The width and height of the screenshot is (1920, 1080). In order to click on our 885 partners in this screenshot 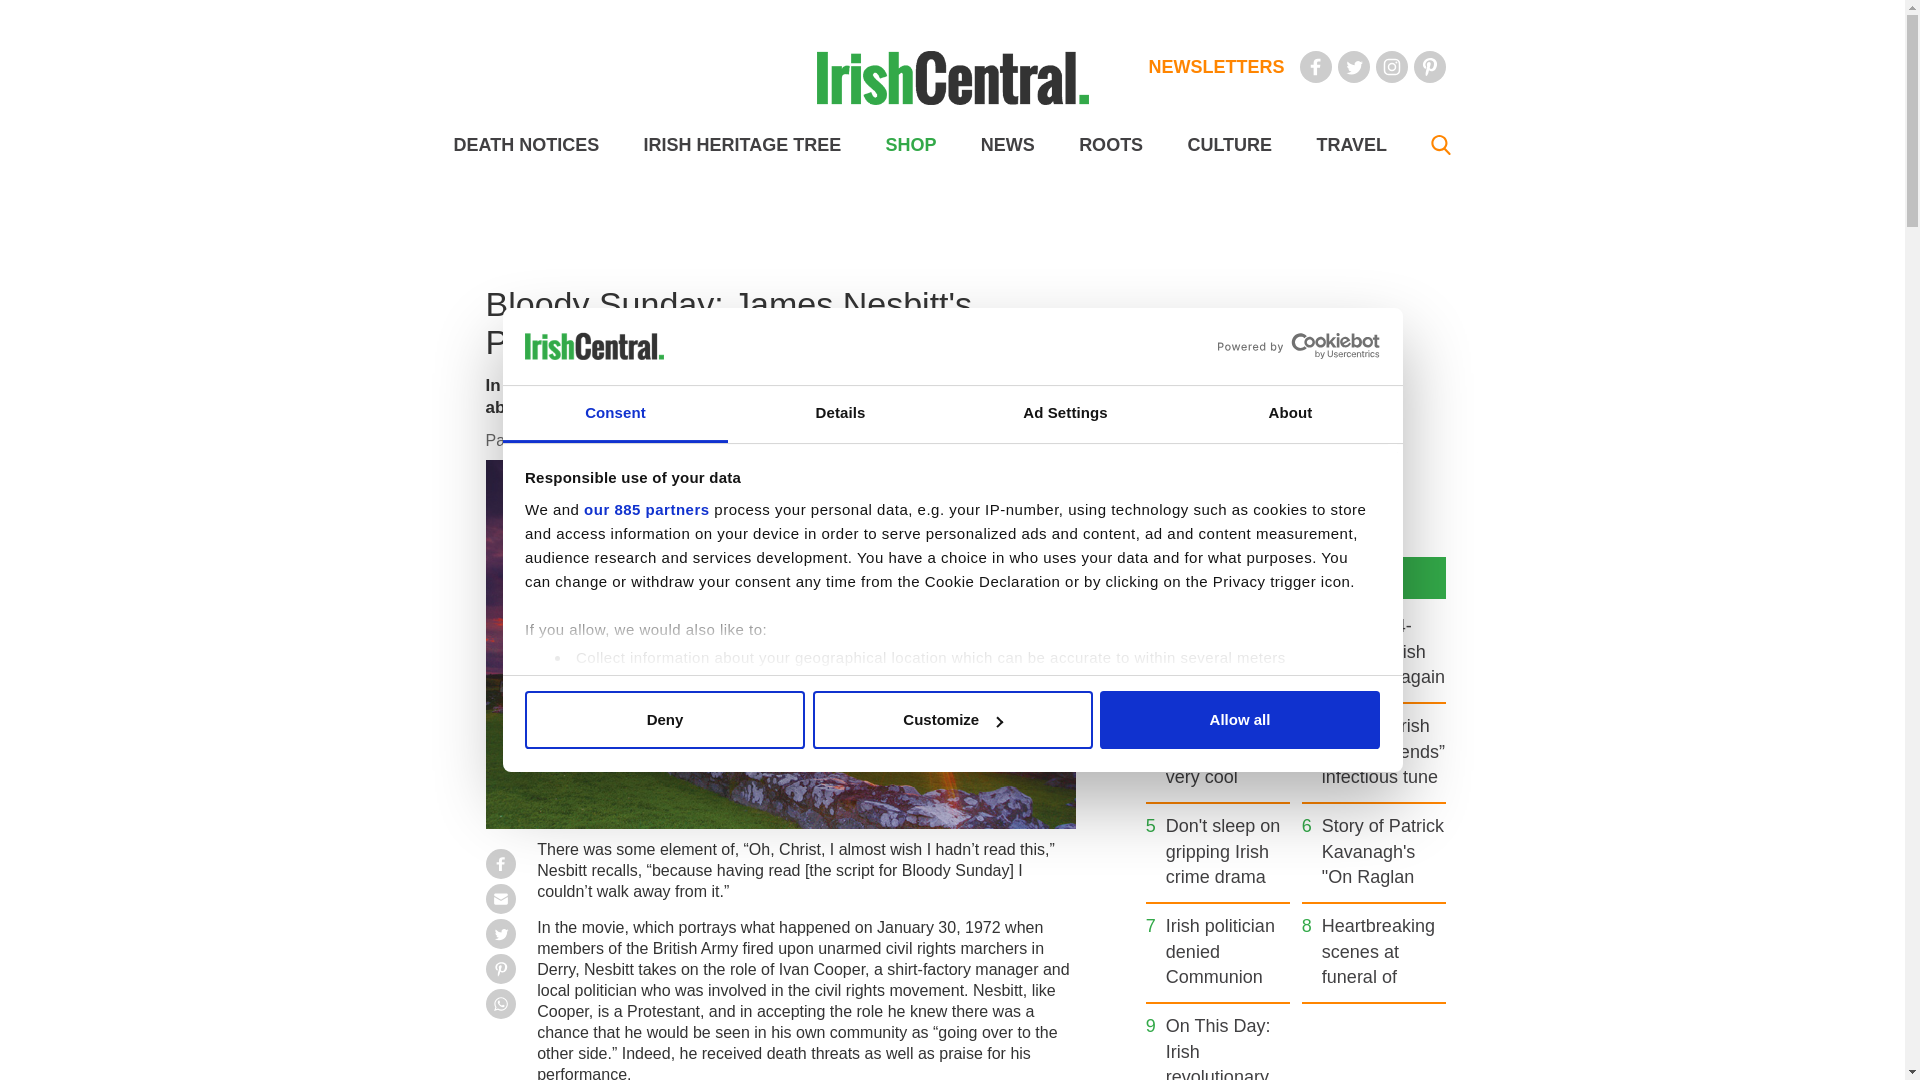, I will do `click(646, 510)`.